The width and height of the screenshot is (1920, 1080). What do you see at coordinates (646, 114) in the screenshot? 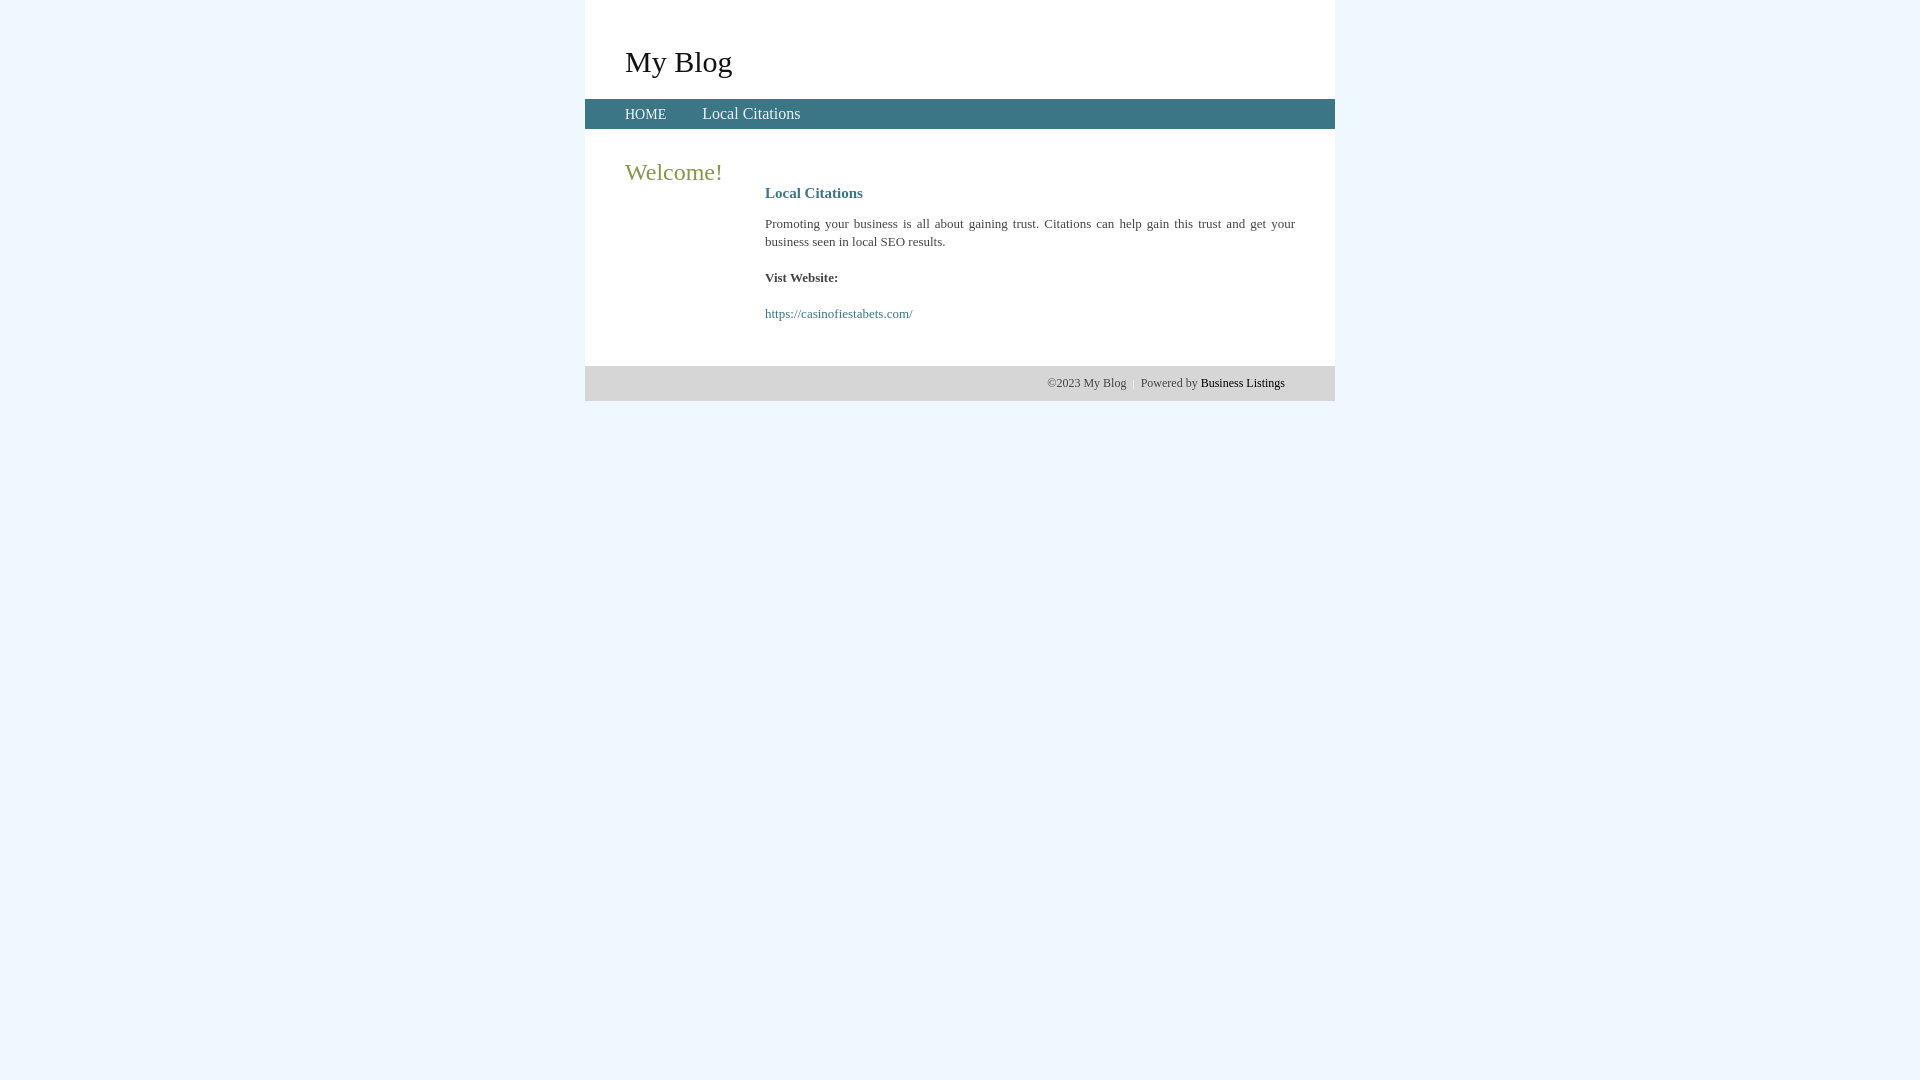
I see `HOME` at bounding box center [646, 114].